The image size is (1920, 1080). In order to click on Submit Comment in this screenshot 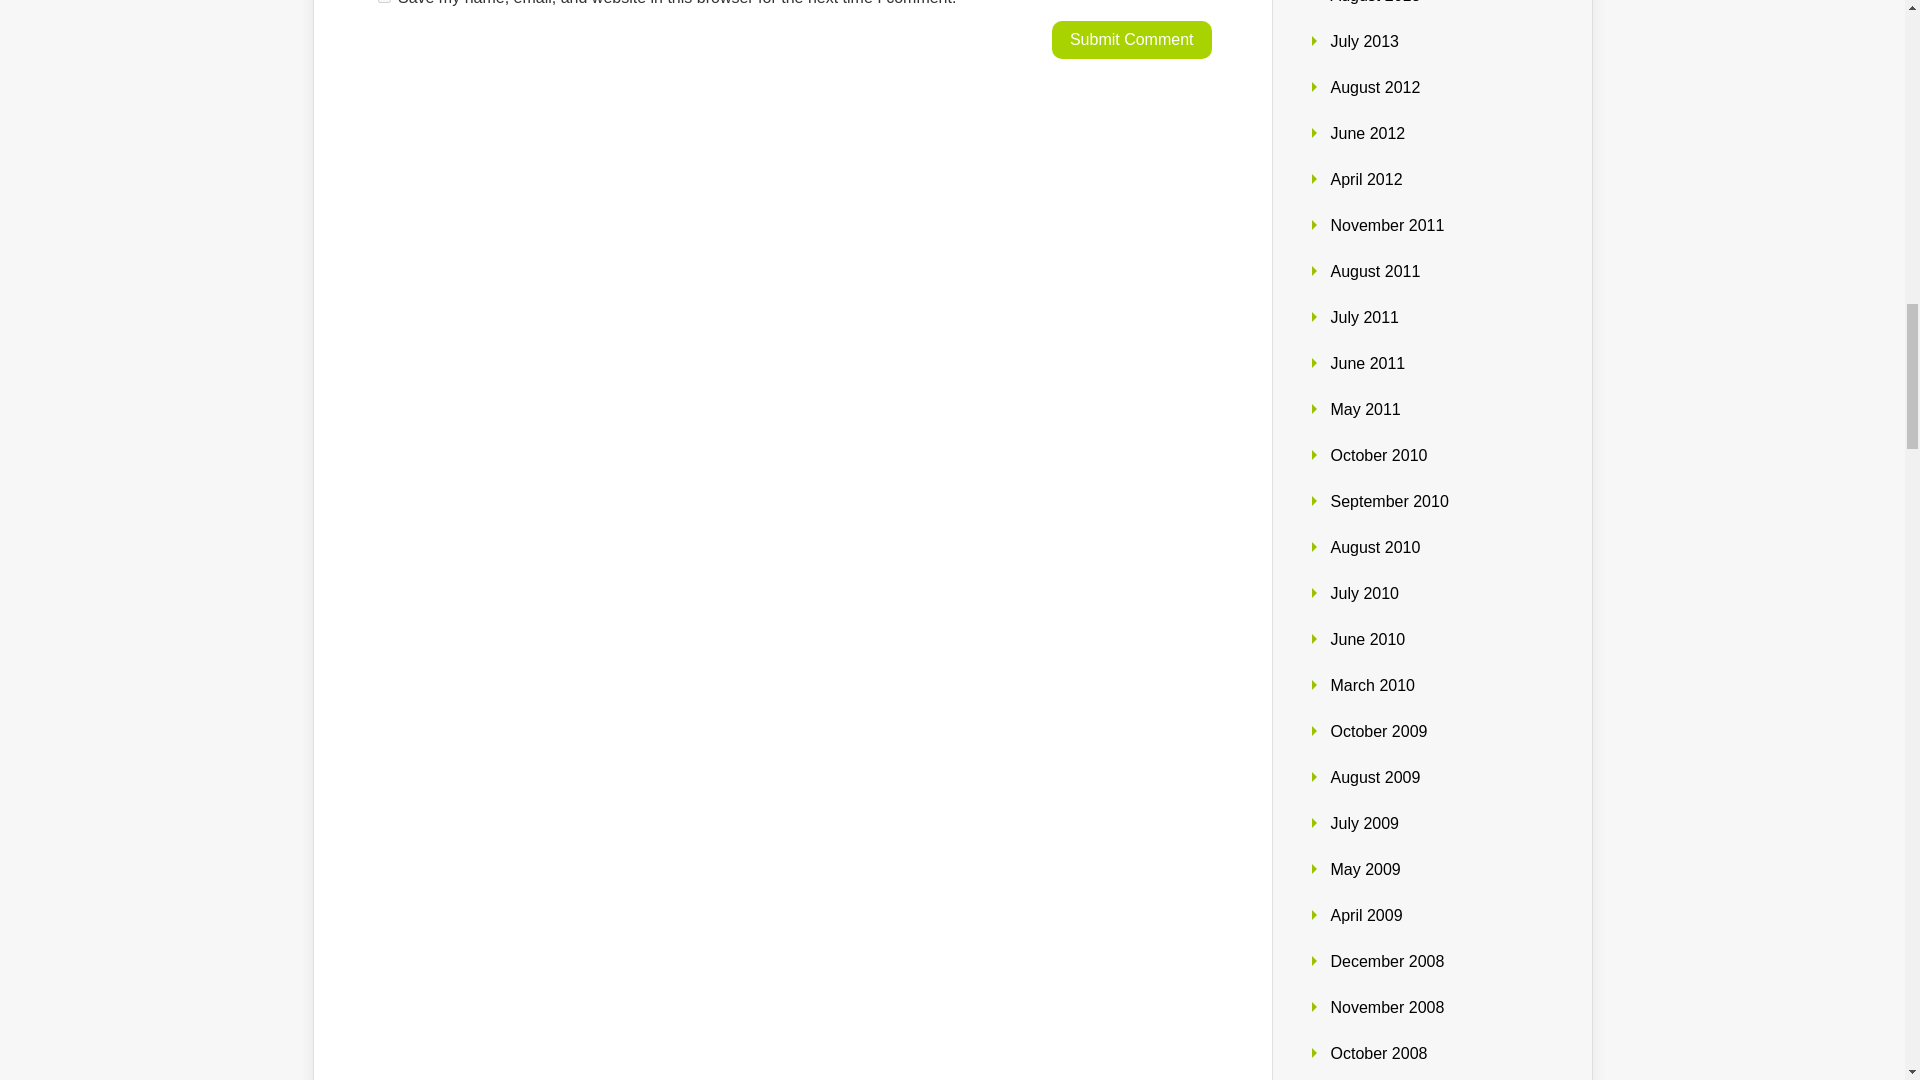, I will do `click(1132, 40)`.